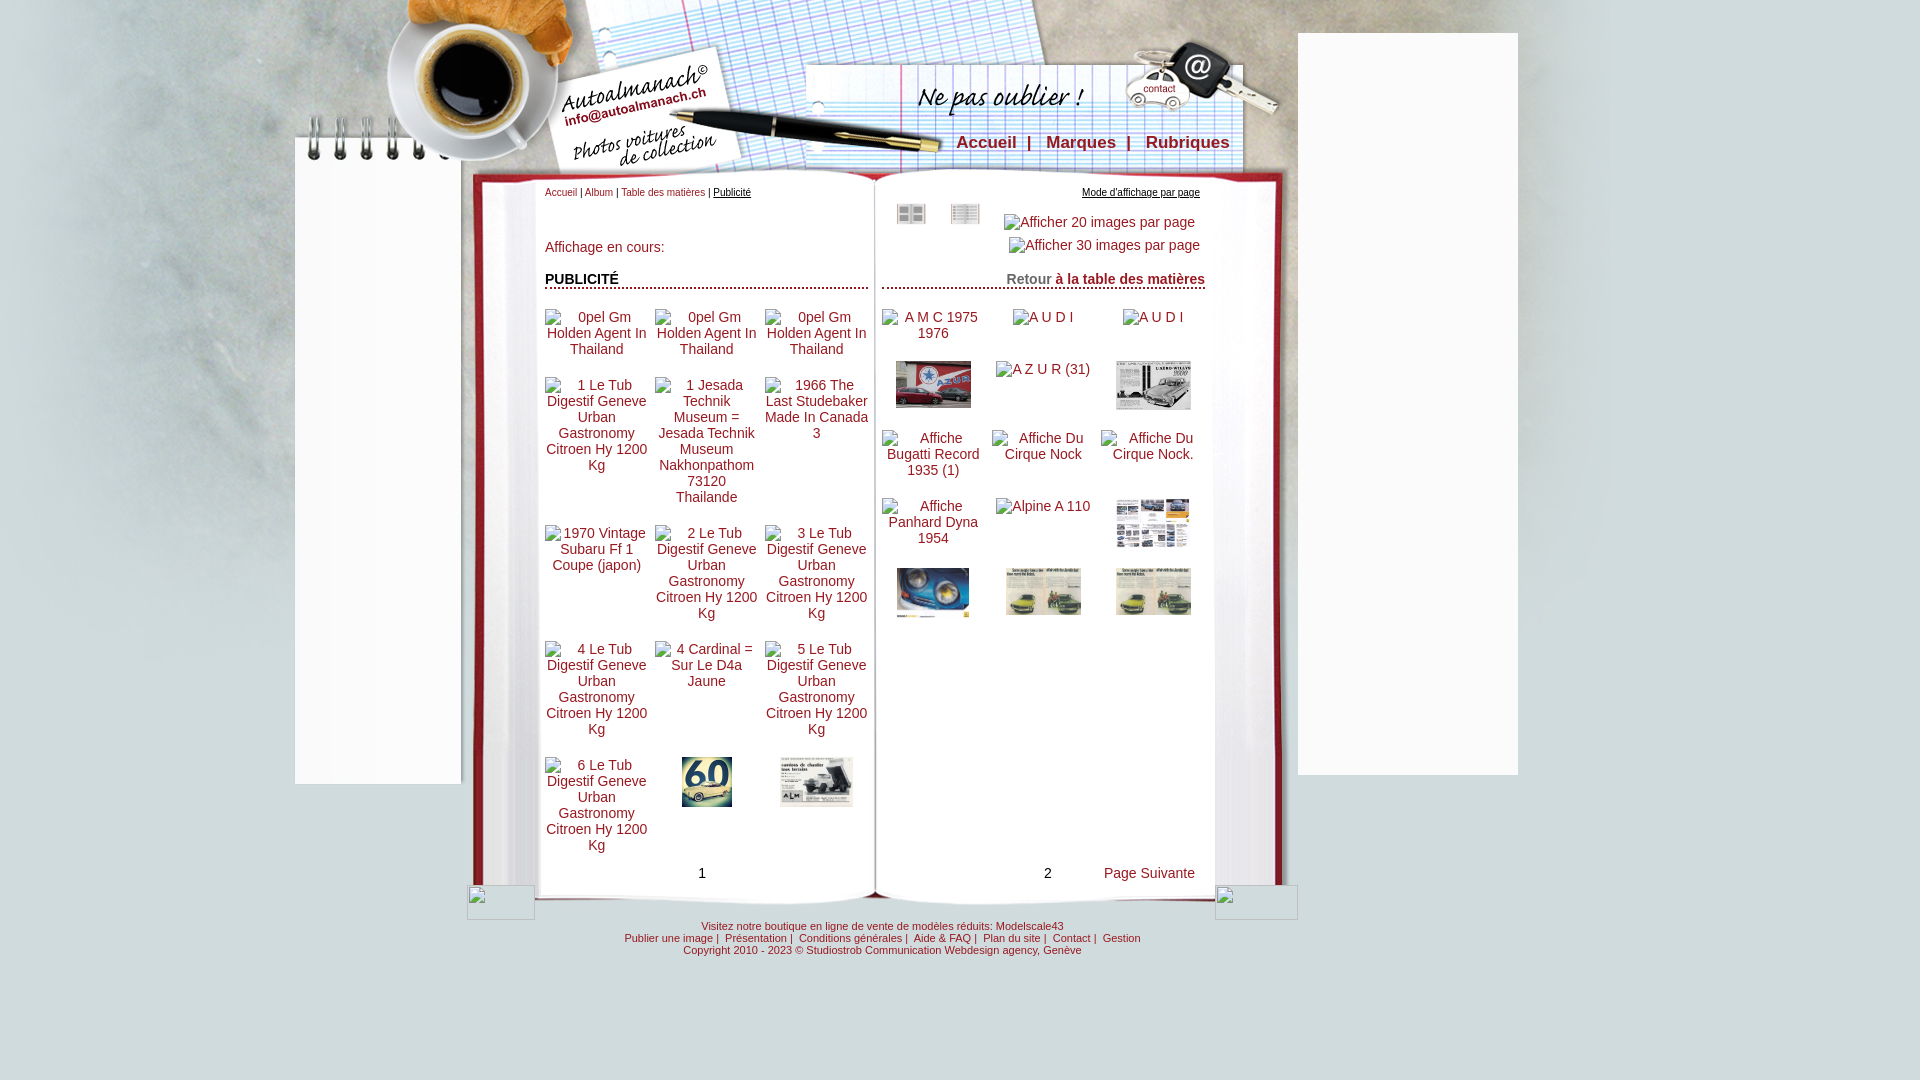 The width and height of the screenshot is (1920, 1080). What do you see at coordinates (1043, 317) in the screenshot?
I see `A U D I` at bounding box center [1043, 317].